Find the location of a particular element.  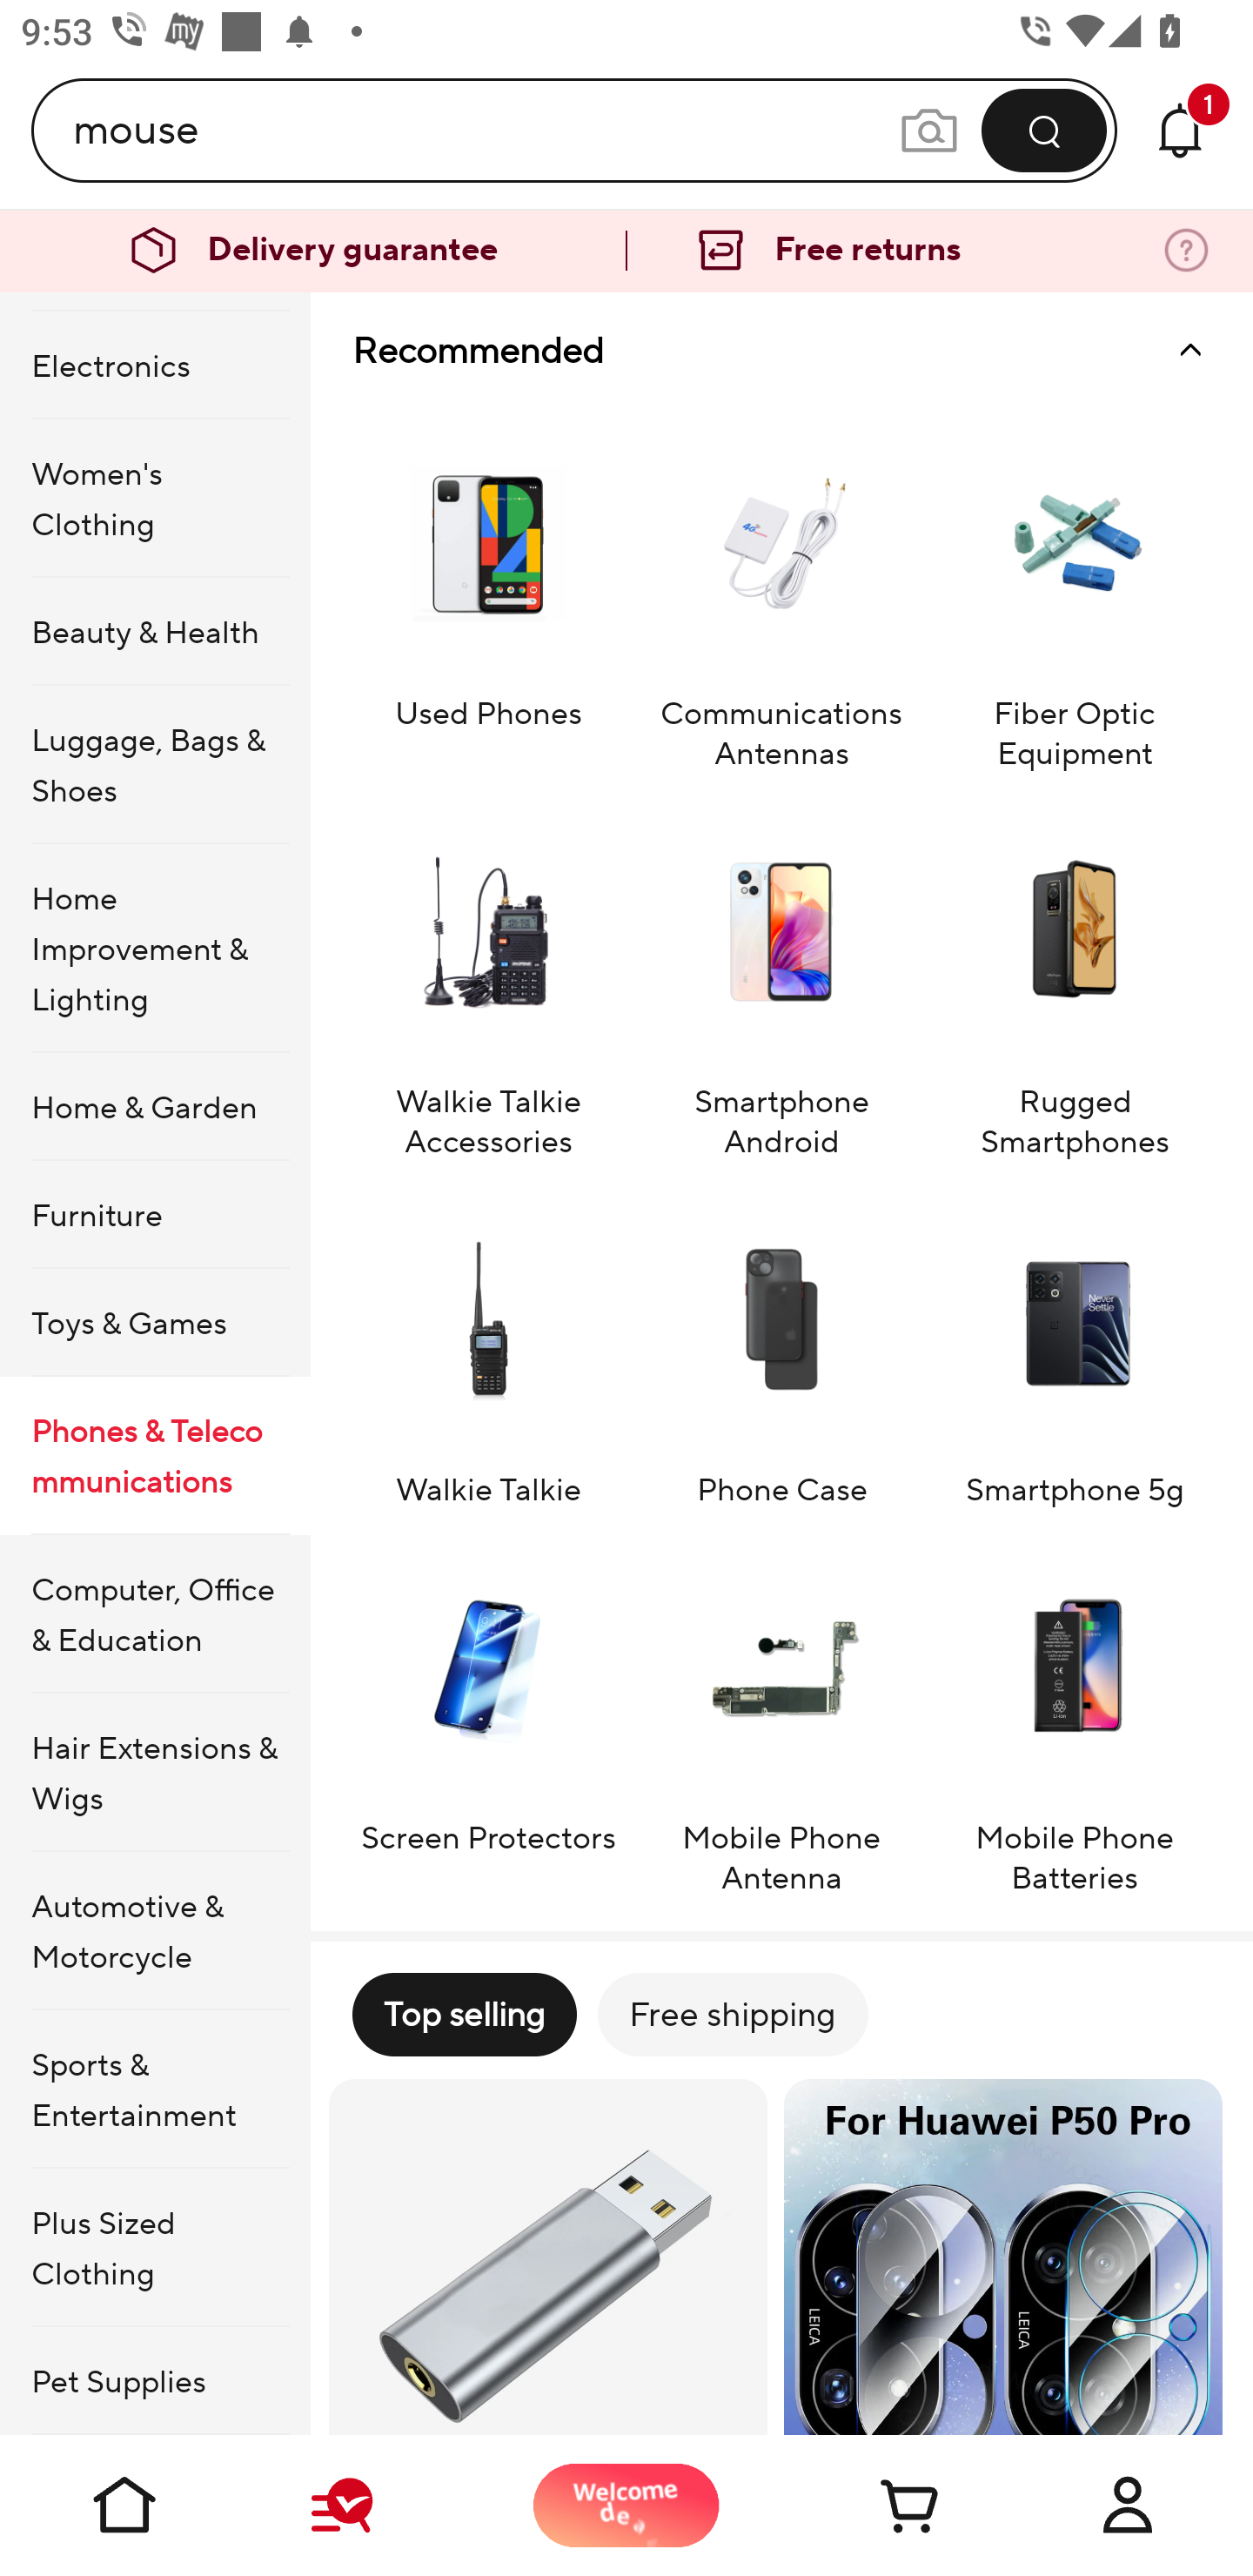

Women's Clothing is located at coordinates (155, 498).